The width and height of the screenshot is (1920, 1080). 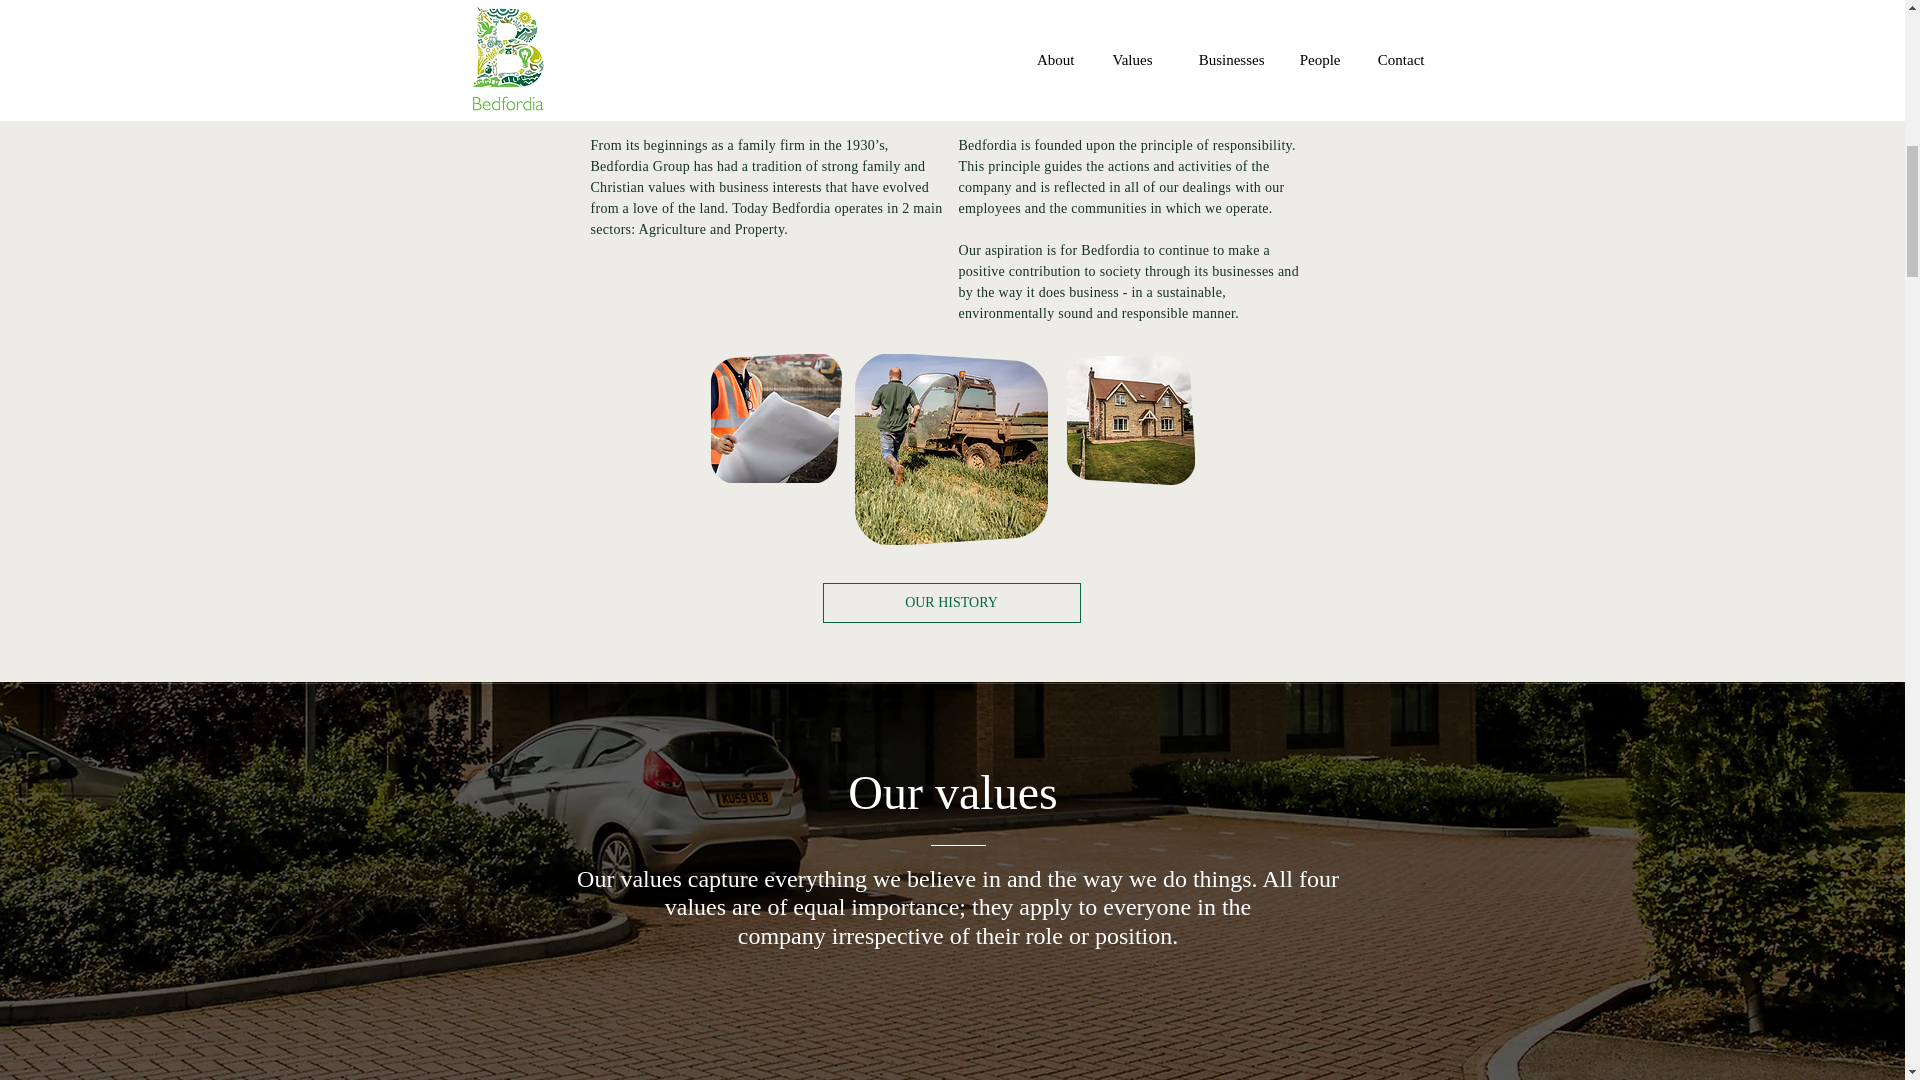 What do you see at coordinates (950, 603) in the screenshot?
I see `OUR HISTORY` at bounding box center [950, 603].